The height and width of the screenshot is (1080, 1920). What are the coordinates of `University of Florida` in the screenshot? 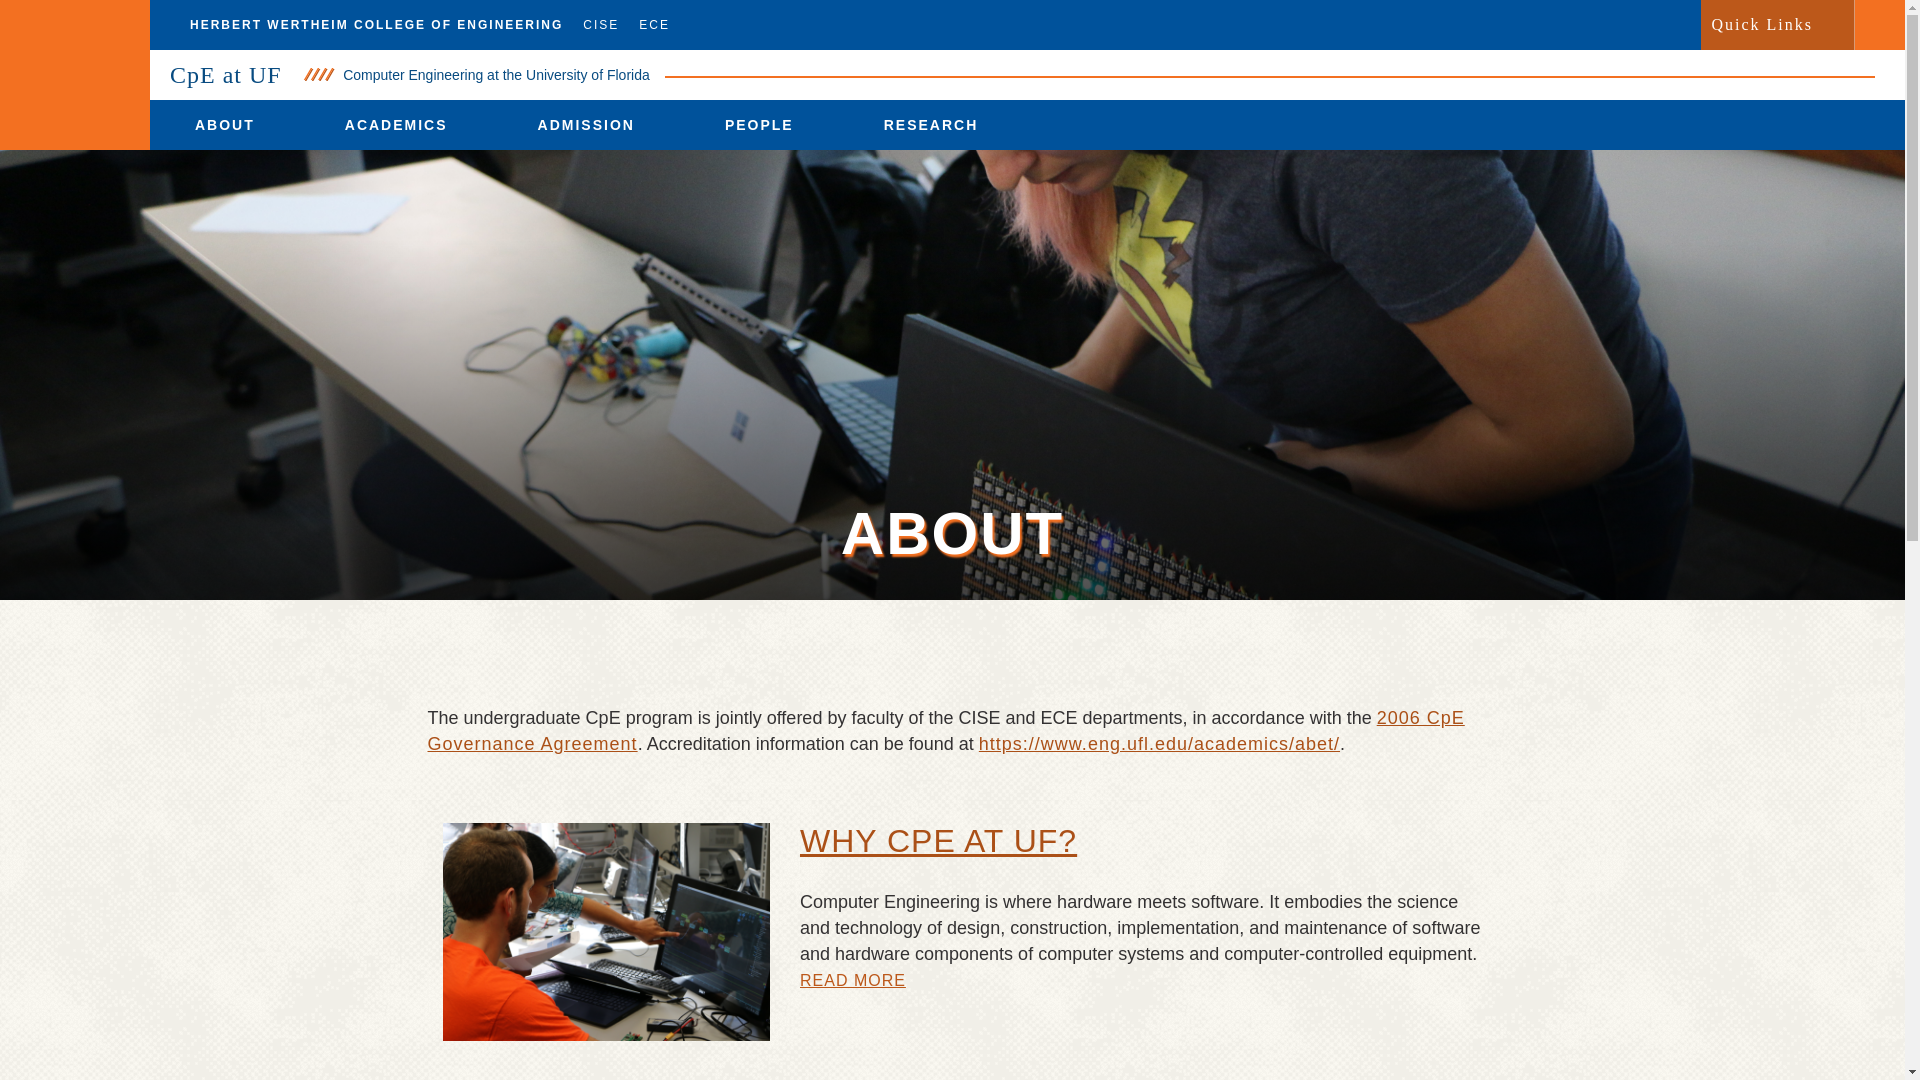 It's located at (74, 75).